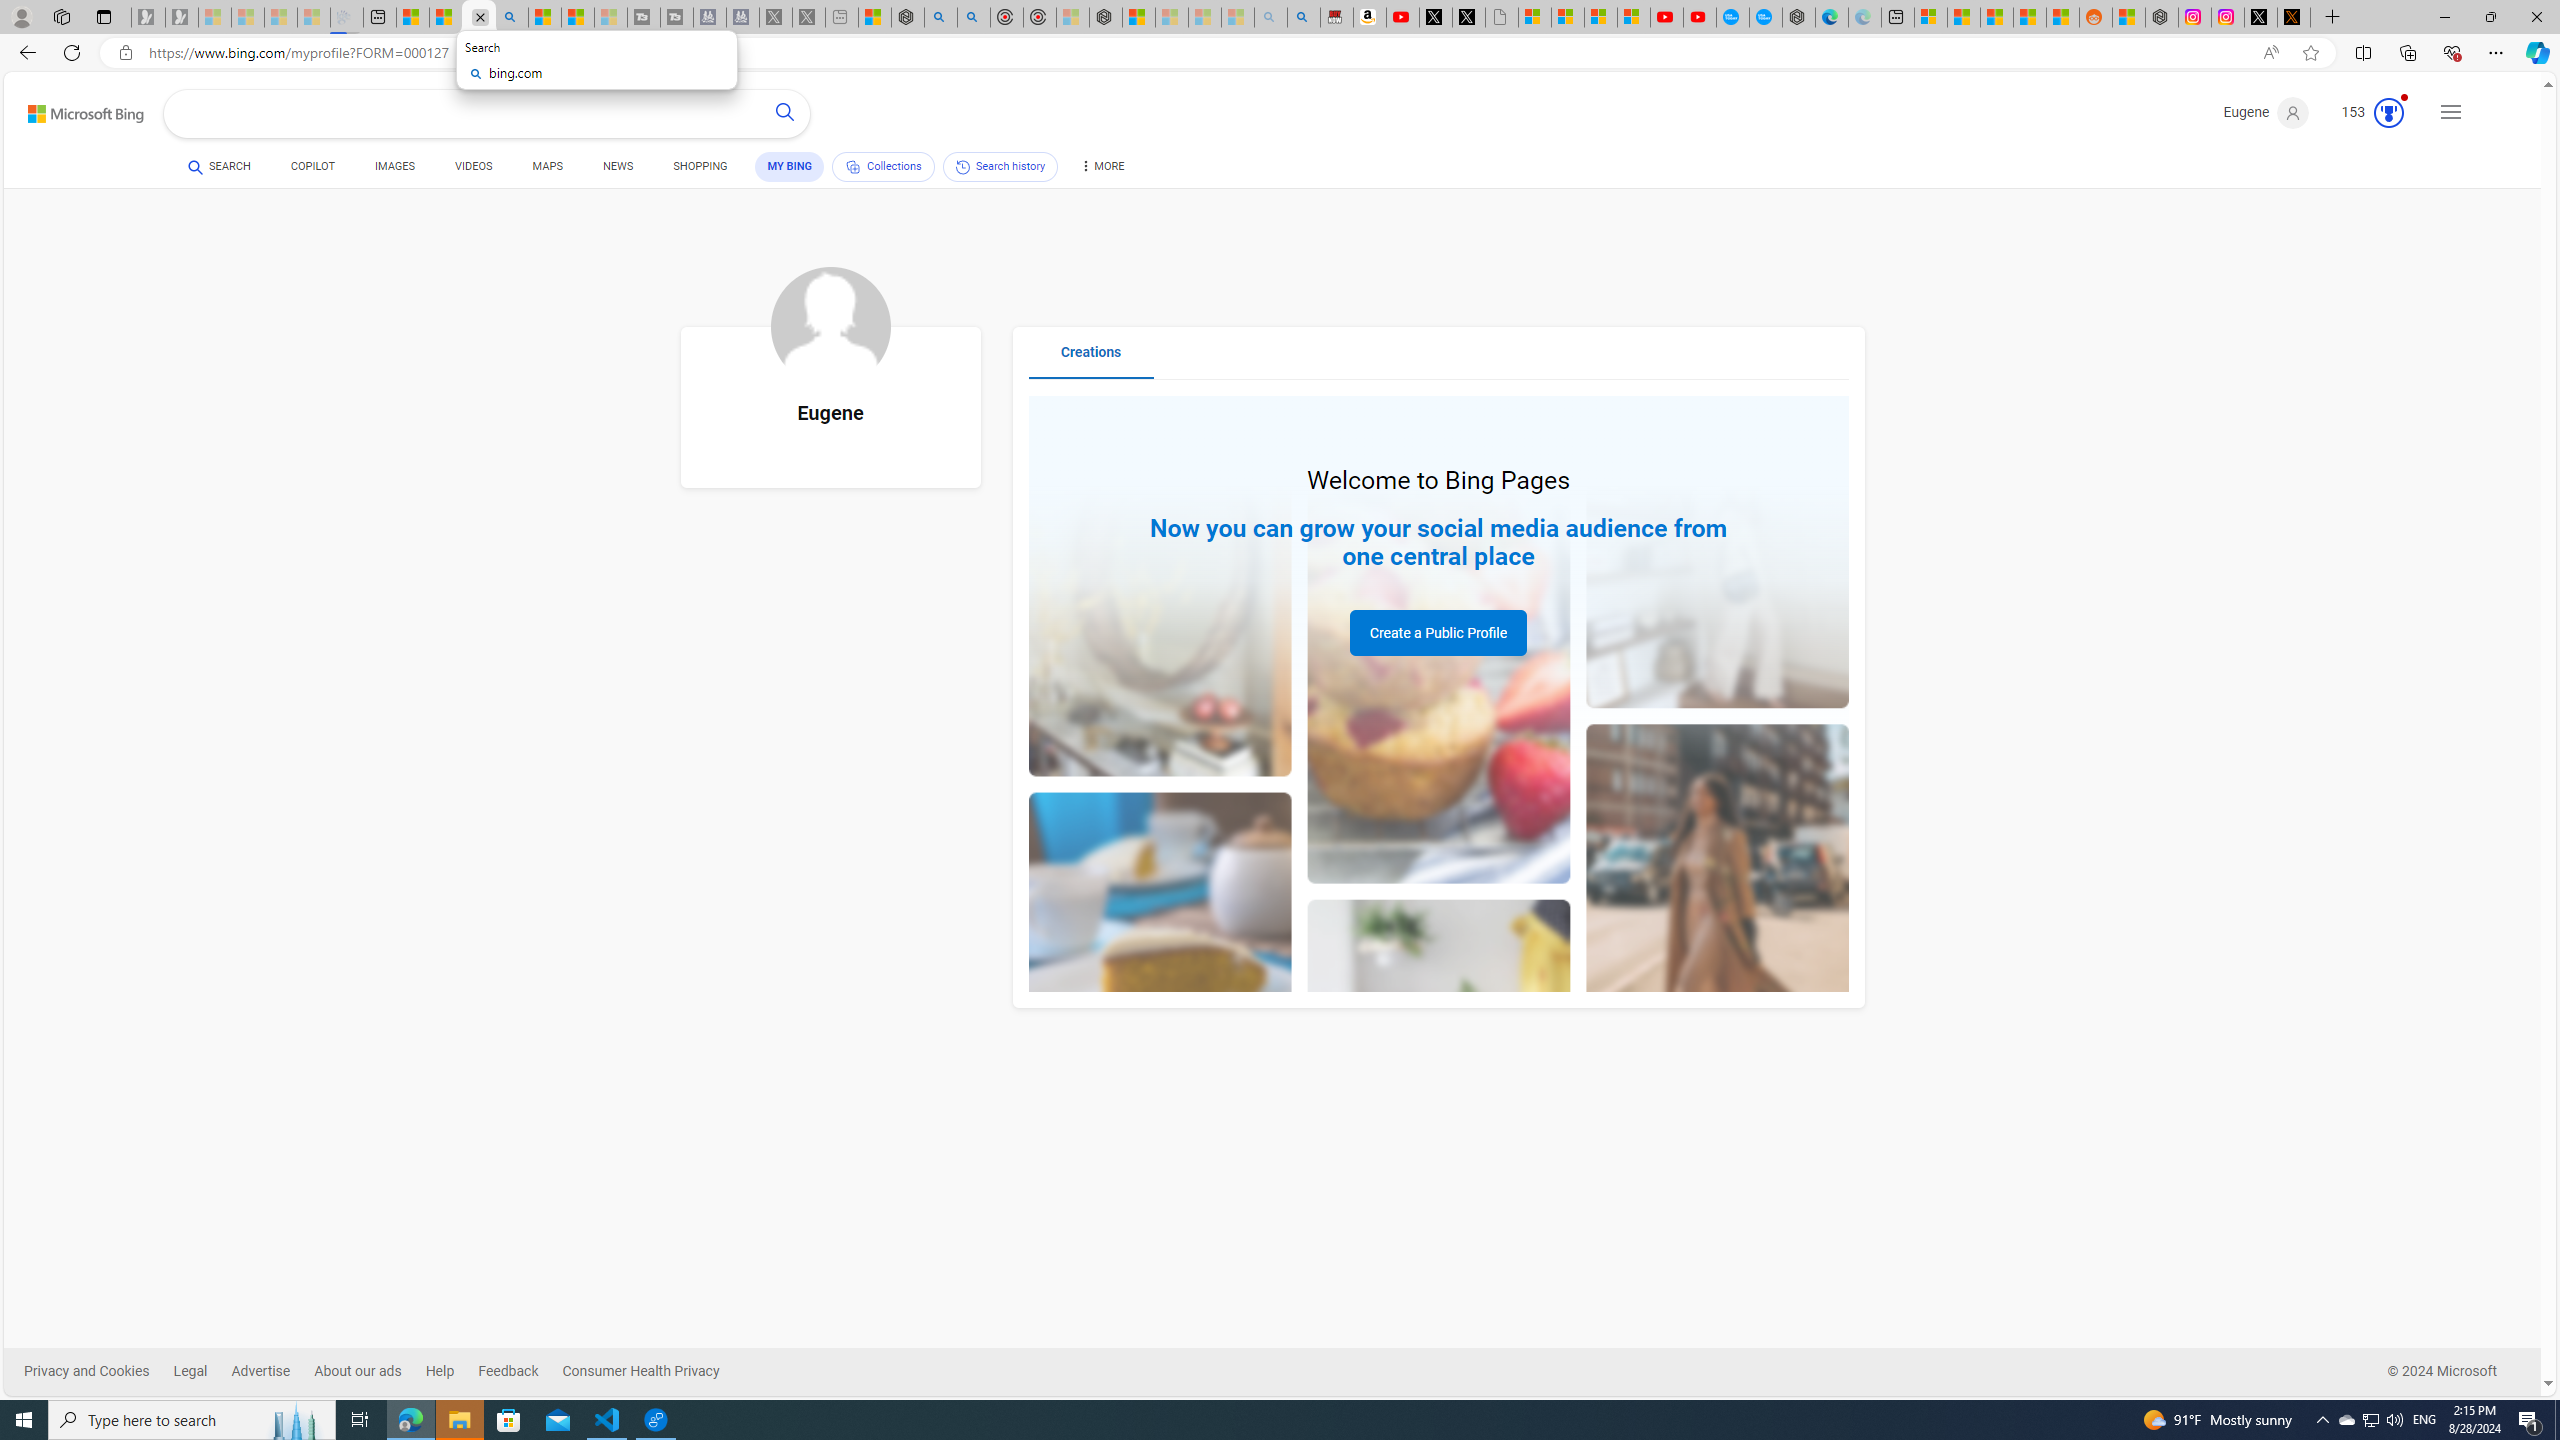 The image size is (2560, 1440). What do you see at coordinates (440, 1371) in the screenshot?
I see `Help` at bounding box center [440, 1371].